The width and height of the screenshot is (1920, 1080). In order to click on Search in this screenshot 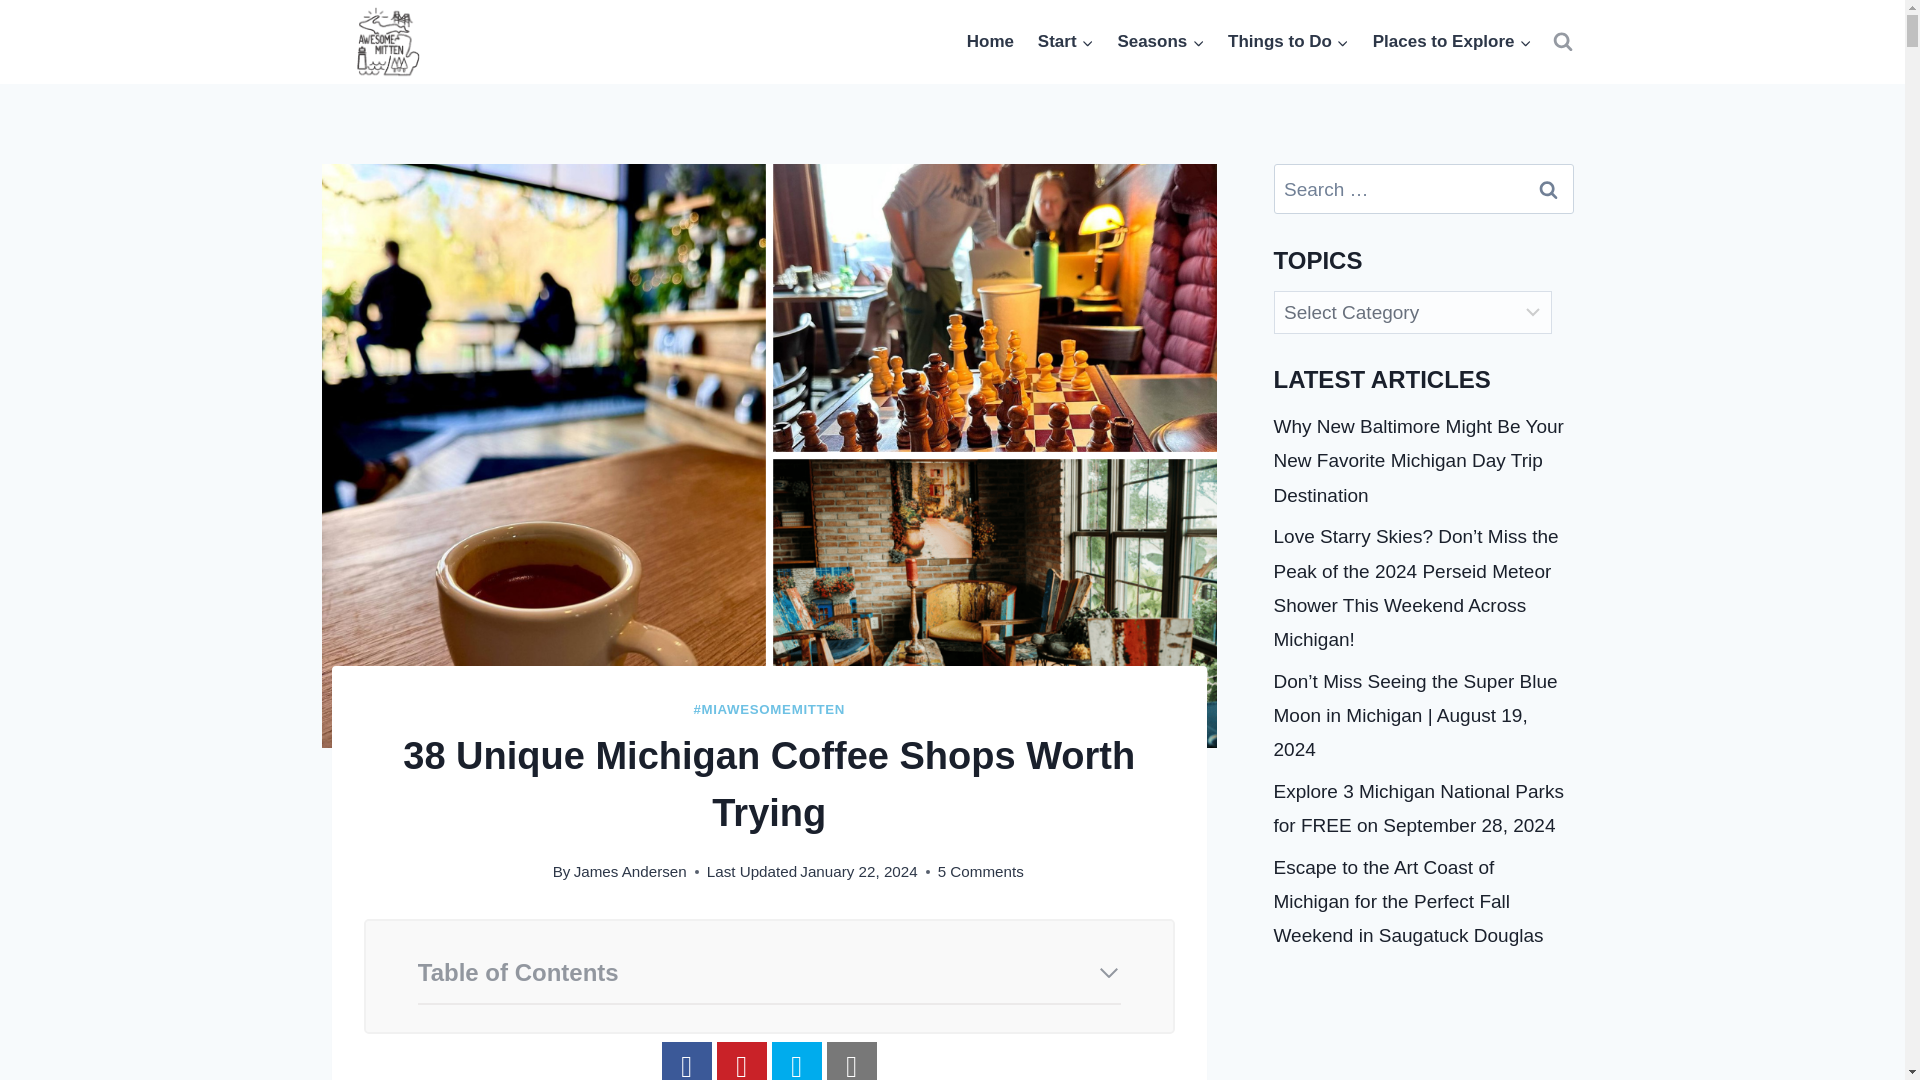, I will do `click(1549, 188)`.